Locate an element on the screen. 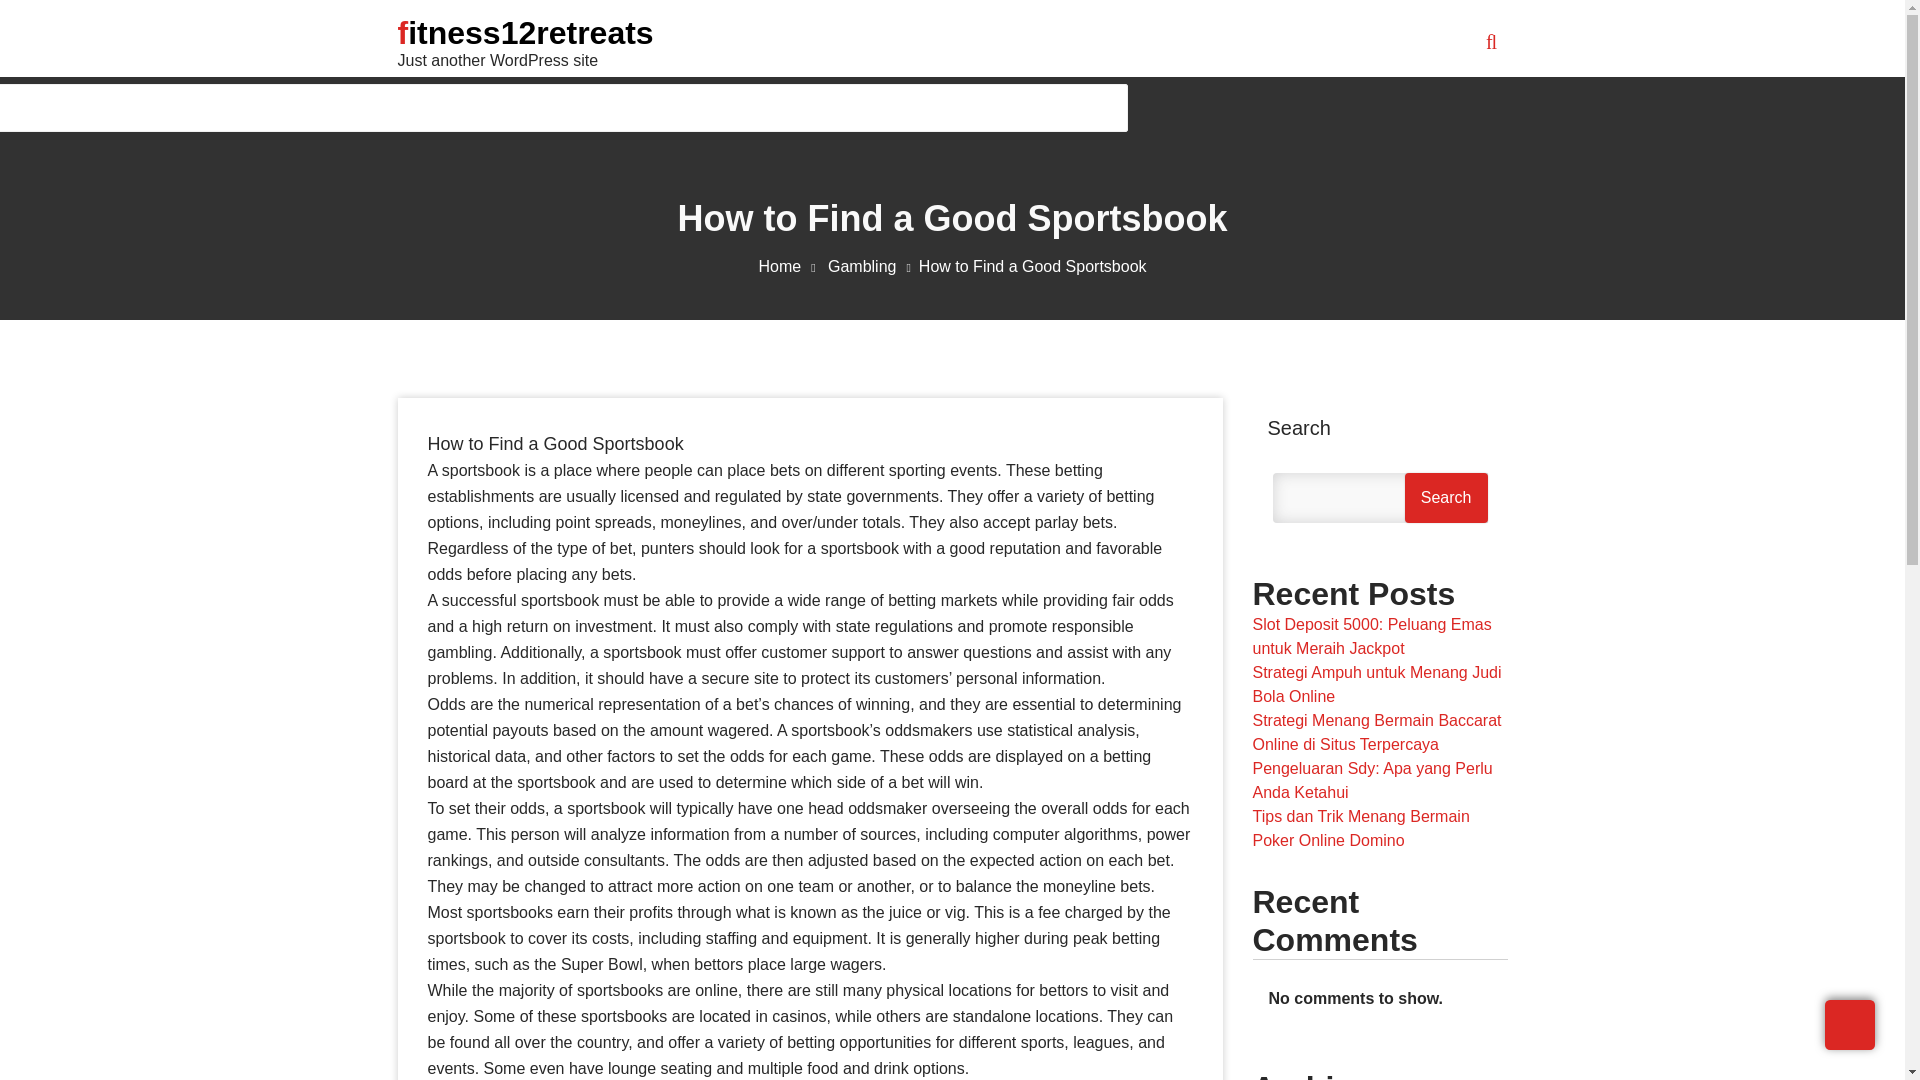  Strategi Ampuh untuk Menang Judi Bola Online is located at coordinates (1376, 684).